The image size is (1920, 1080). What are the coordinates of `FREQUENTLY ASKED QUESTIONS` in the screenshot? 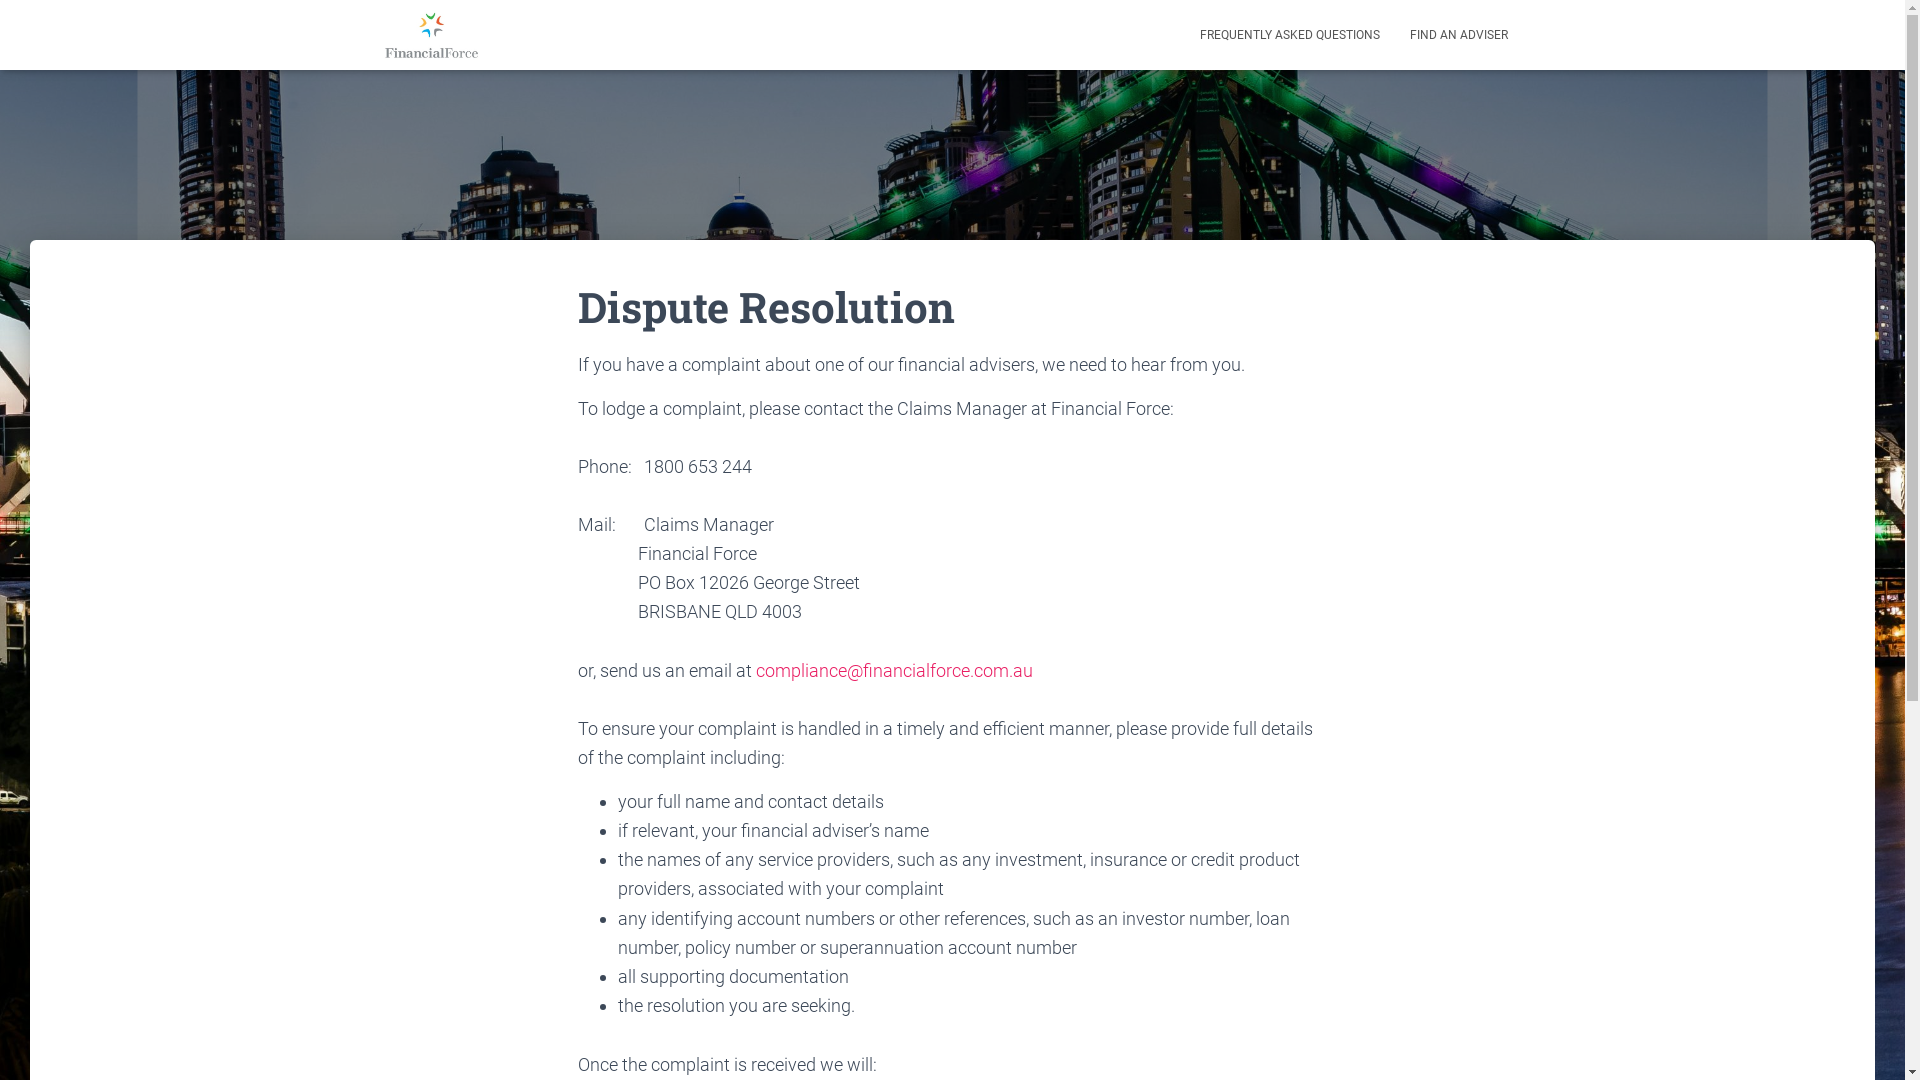 It's located at (1289, 35).